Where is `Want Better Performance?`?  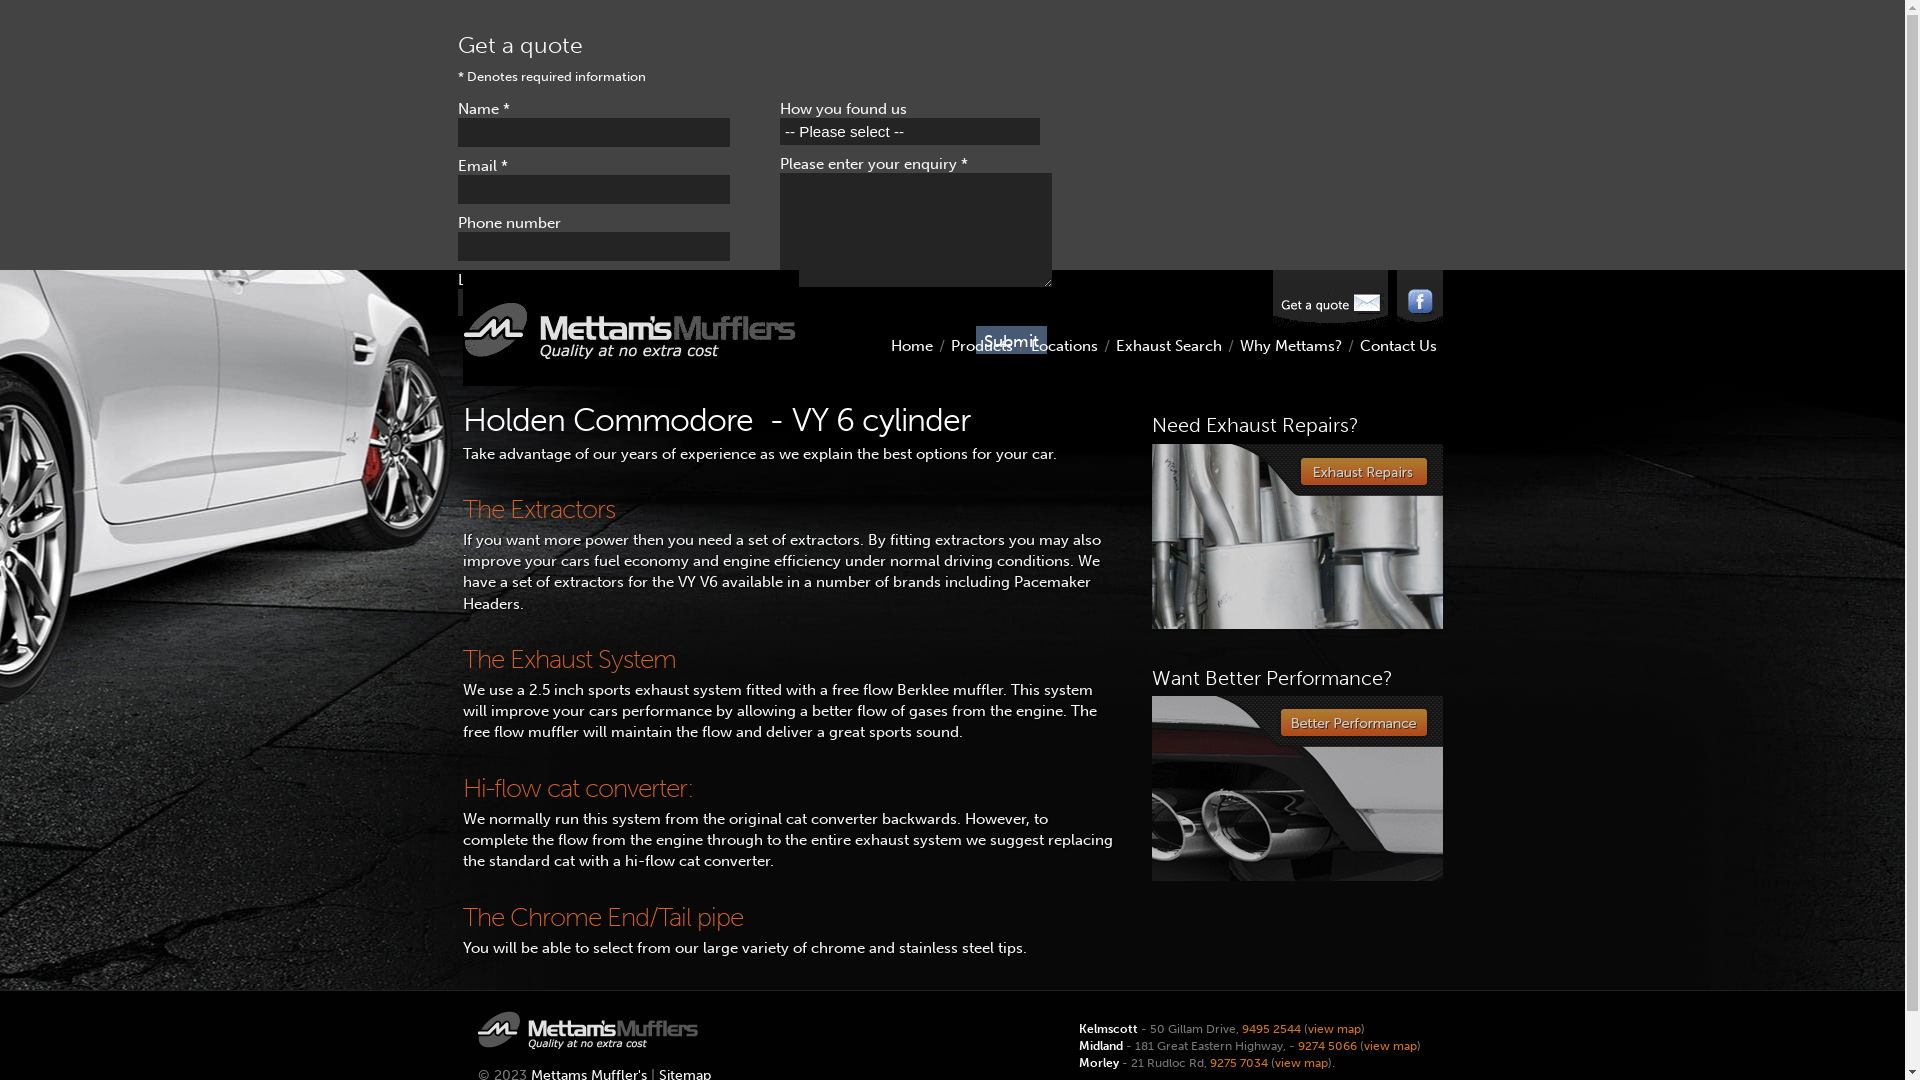 Want Better Performance? is located at coordinates (1298, 788).